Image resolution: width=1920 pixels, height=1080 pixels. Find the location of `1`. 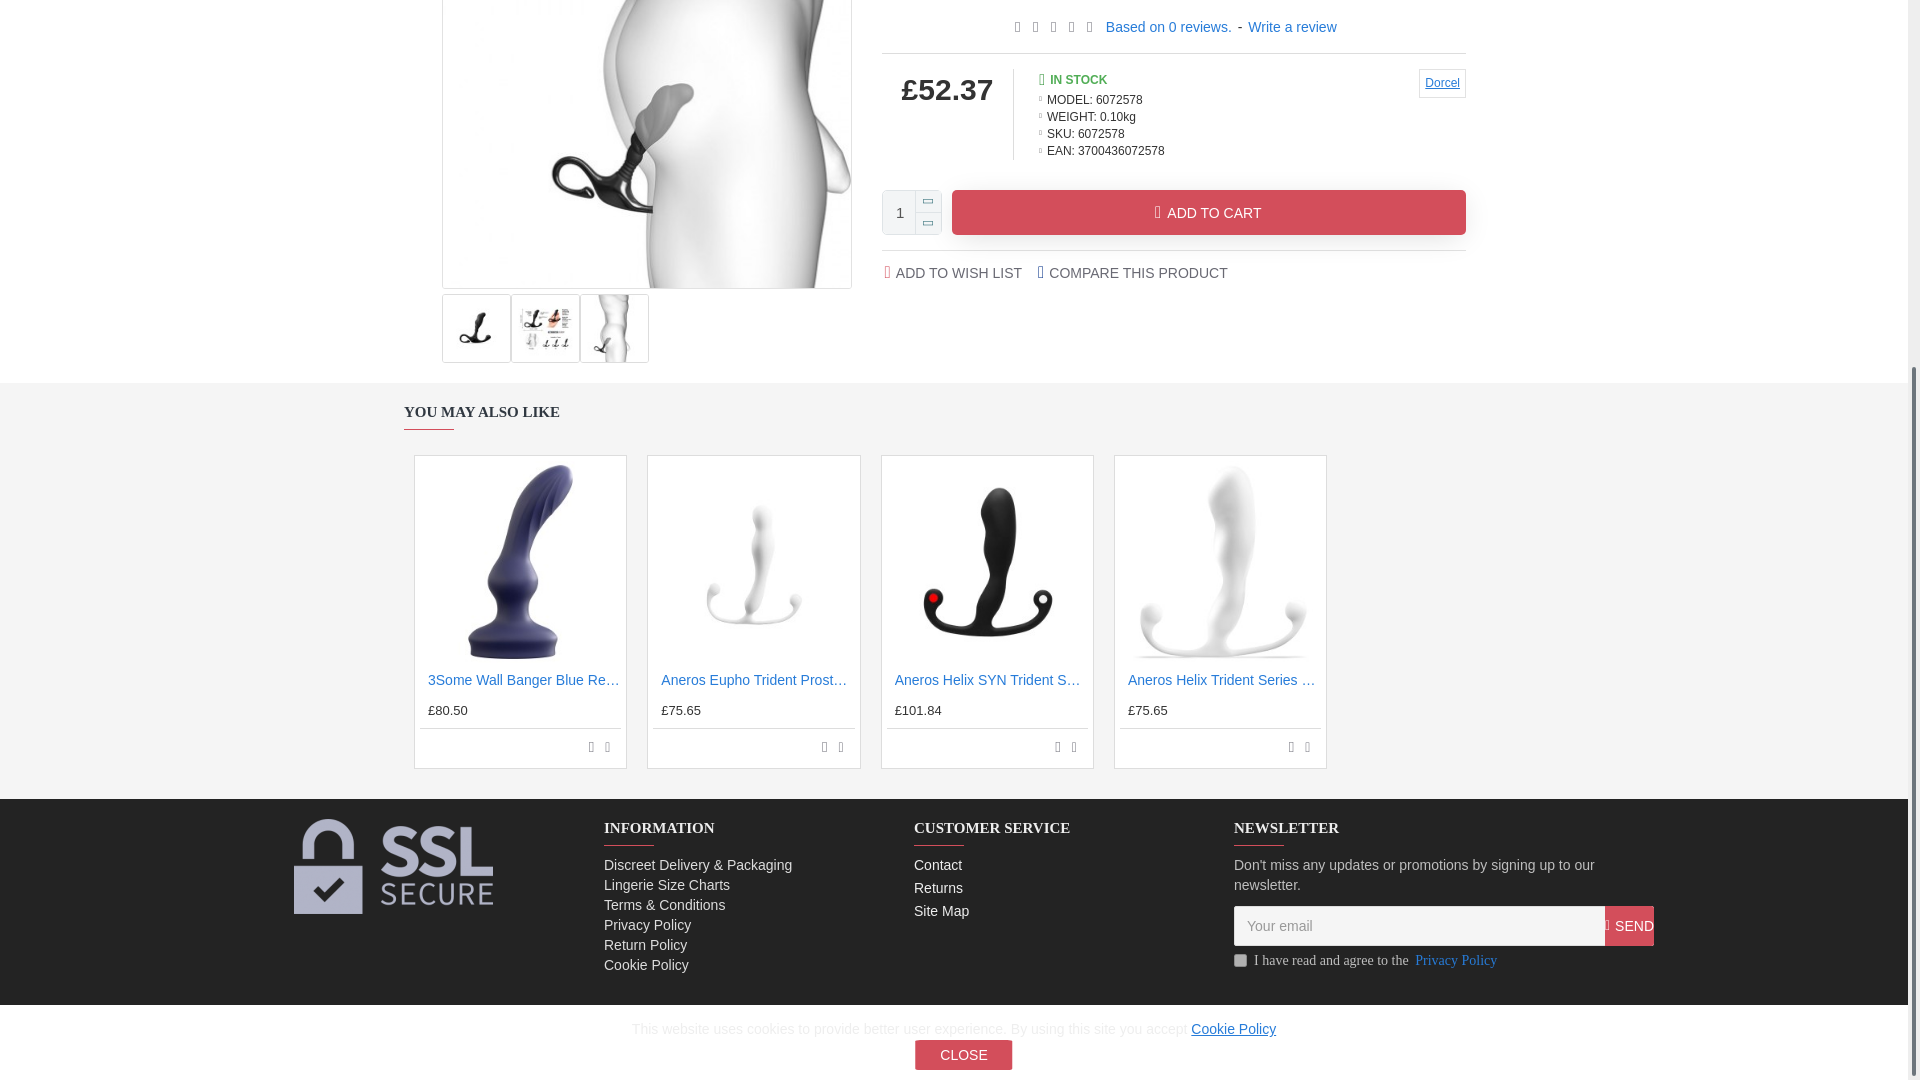

1 is located at coordinates (1240, 960).